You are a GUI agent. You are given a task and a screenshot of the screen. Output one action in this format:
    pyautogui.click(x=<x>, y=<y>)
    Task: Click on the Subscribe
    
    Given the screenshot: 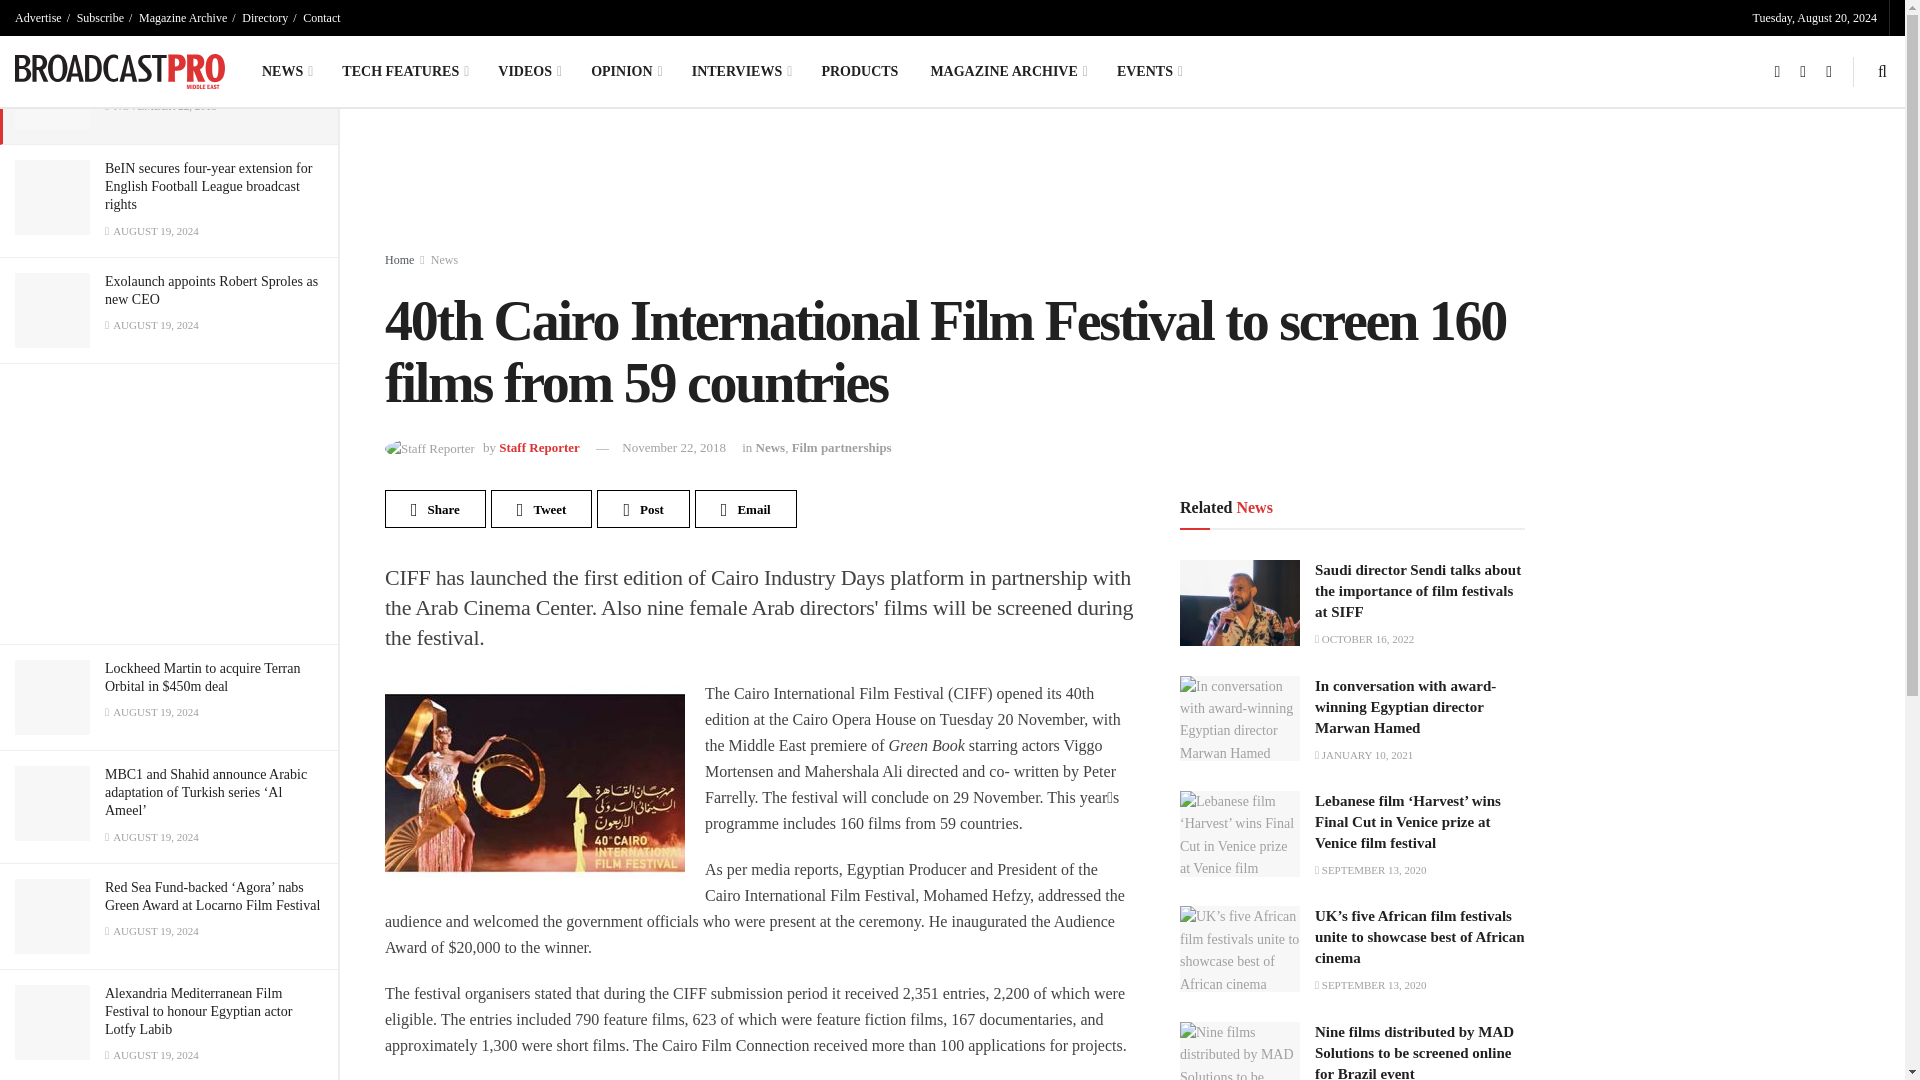 What is the action you would take?
    pyautogui.click(x=100, y=18)
    